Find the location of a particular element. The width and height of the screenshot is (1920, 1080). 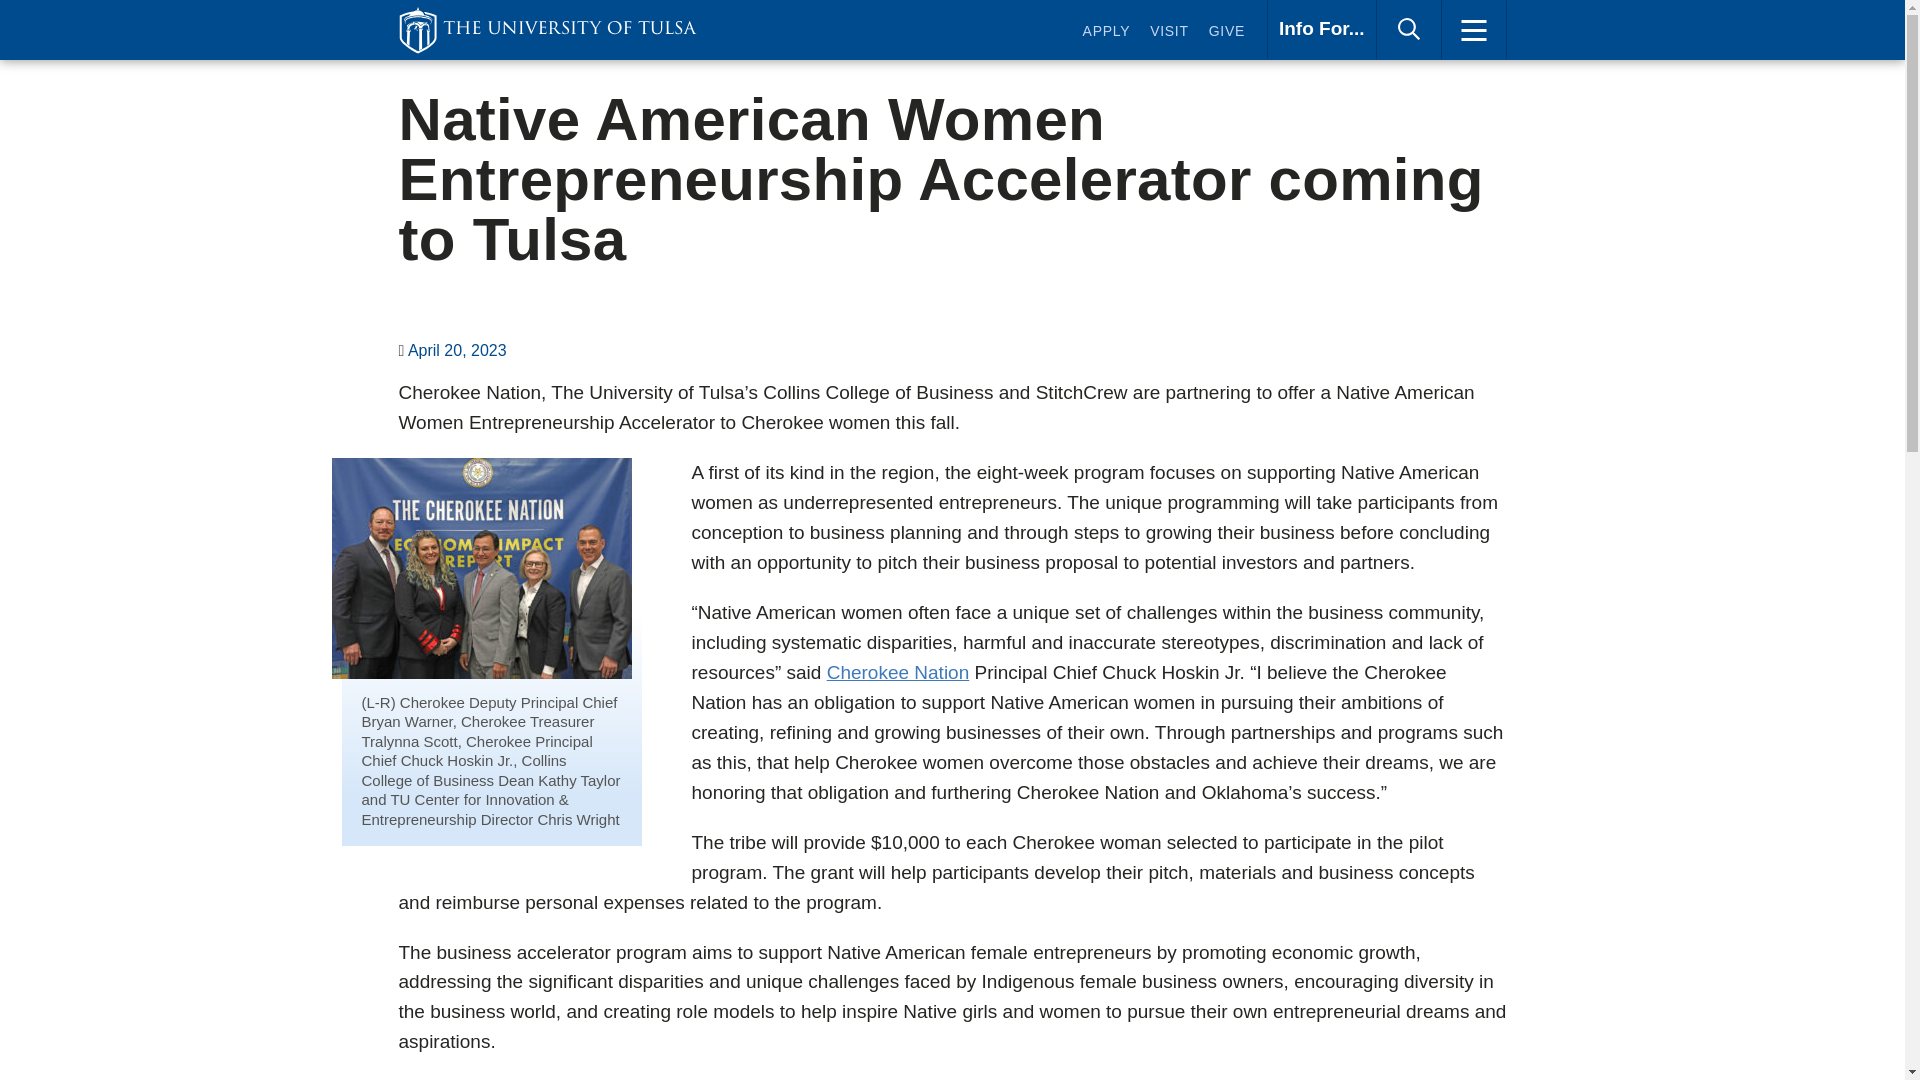

APPLY is located at coordinates (1106, 34).